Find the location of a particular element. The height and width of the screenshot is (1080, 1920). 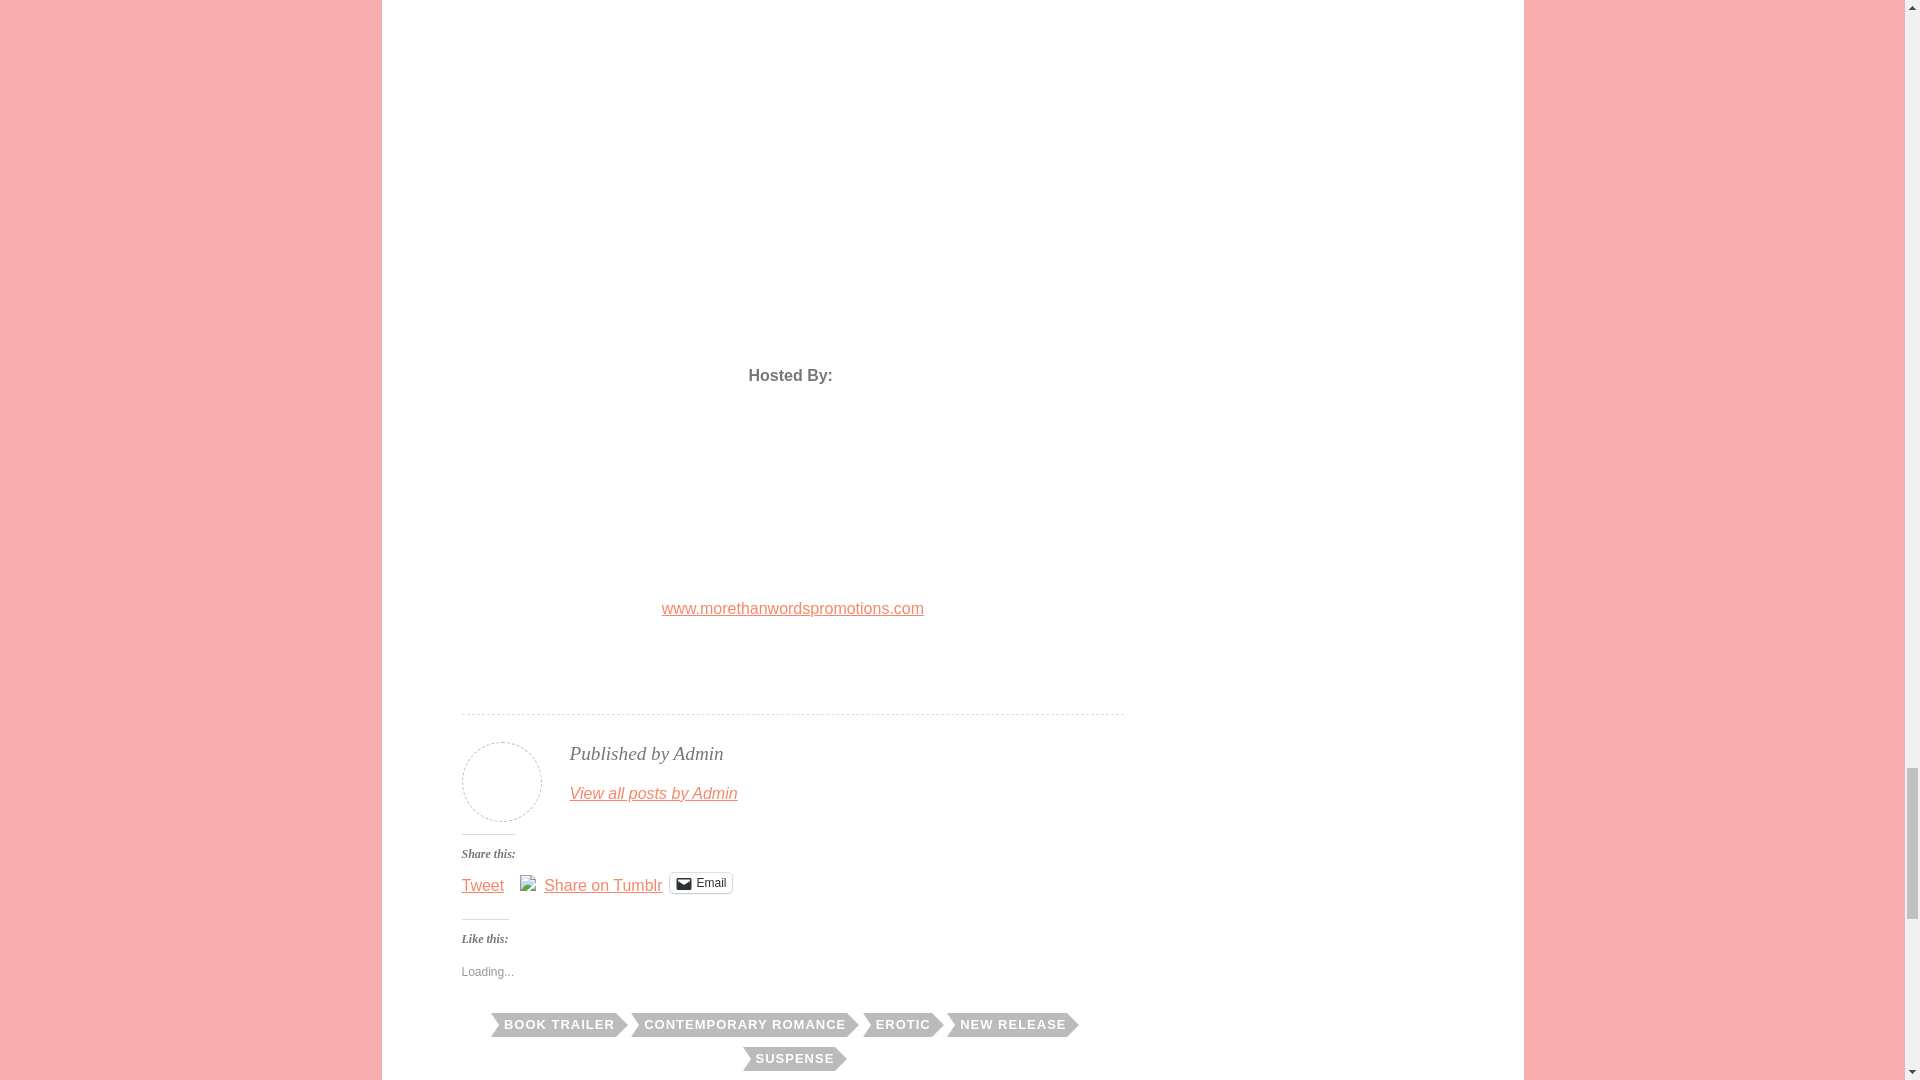

Tweet is located at coordinates (483, 882).